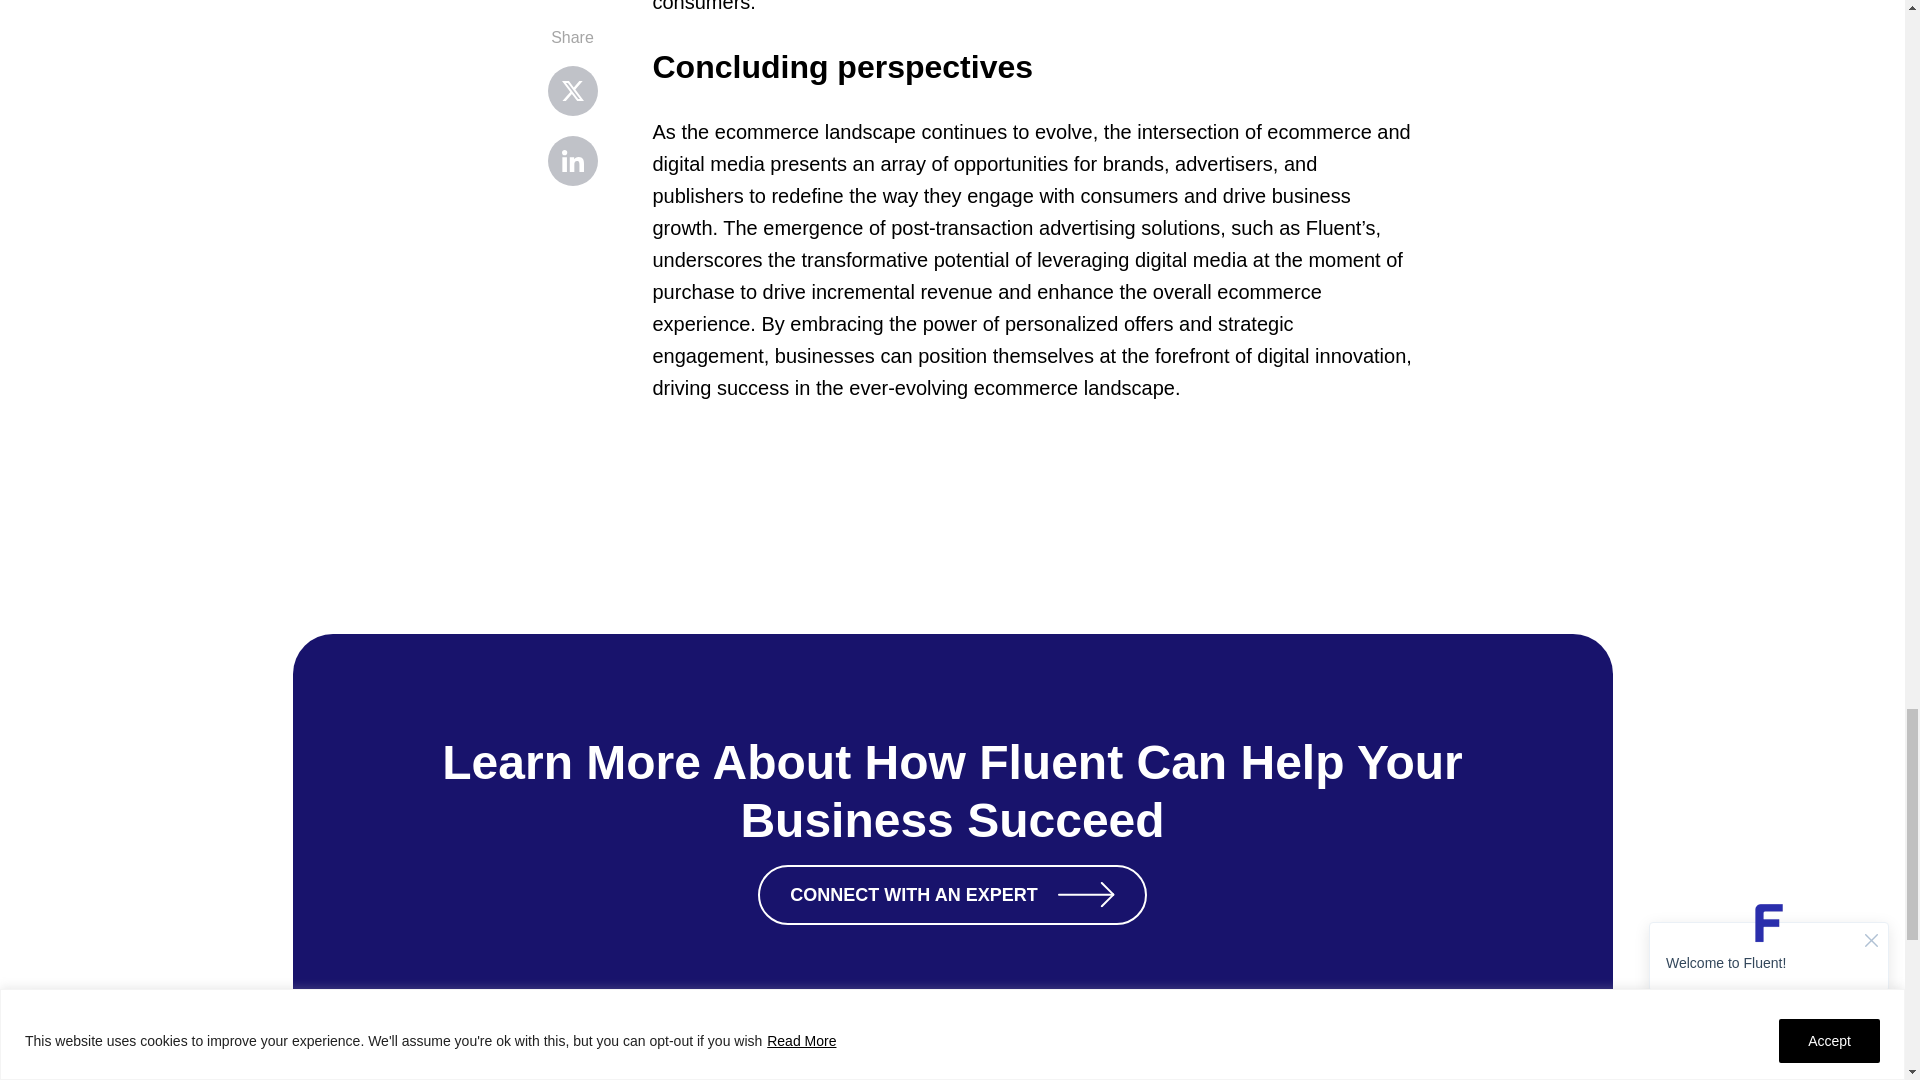  I want to click on Fluent logo, so click(408, 1062).